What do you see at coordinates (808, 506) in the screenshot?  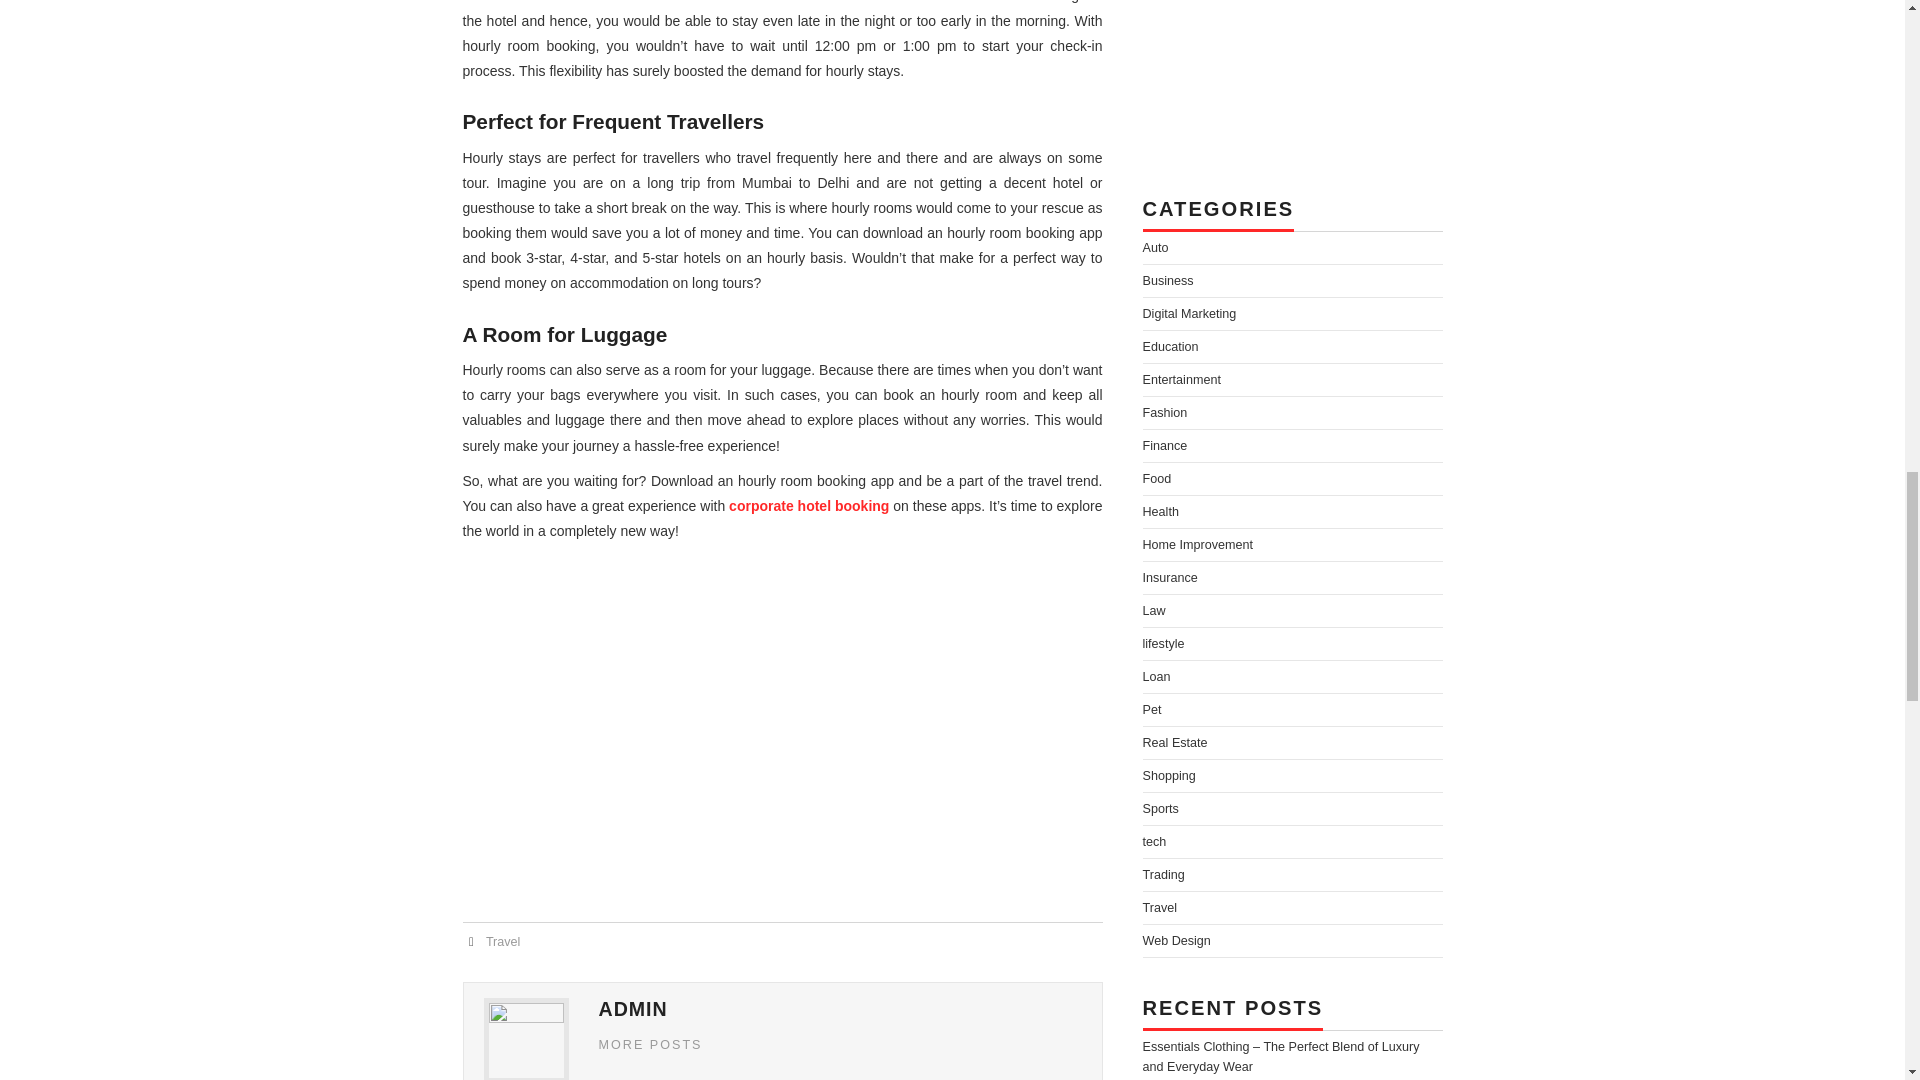 I see `corporate hotel booking` at bounding box center [808, 506].